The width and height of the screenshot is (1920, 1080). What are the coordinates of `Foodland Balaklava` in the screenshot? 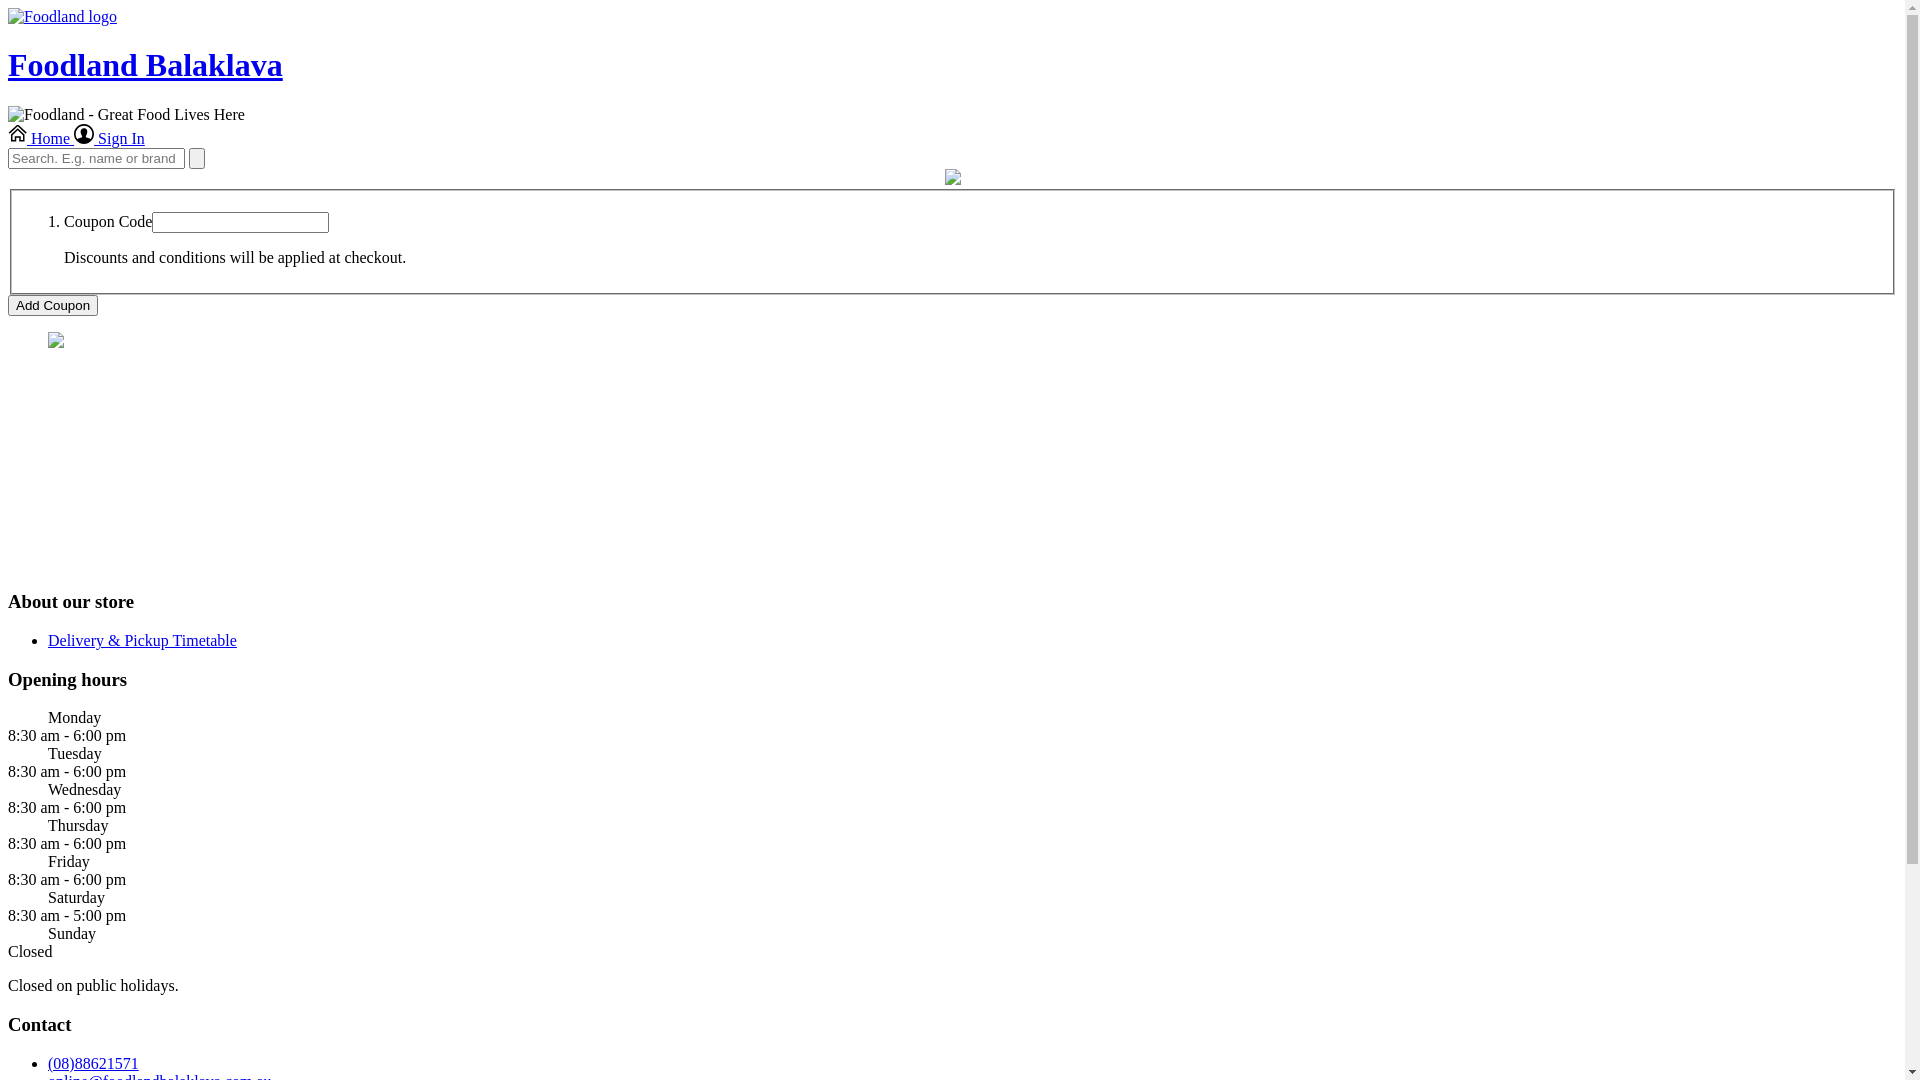 It's located at (952, 85).